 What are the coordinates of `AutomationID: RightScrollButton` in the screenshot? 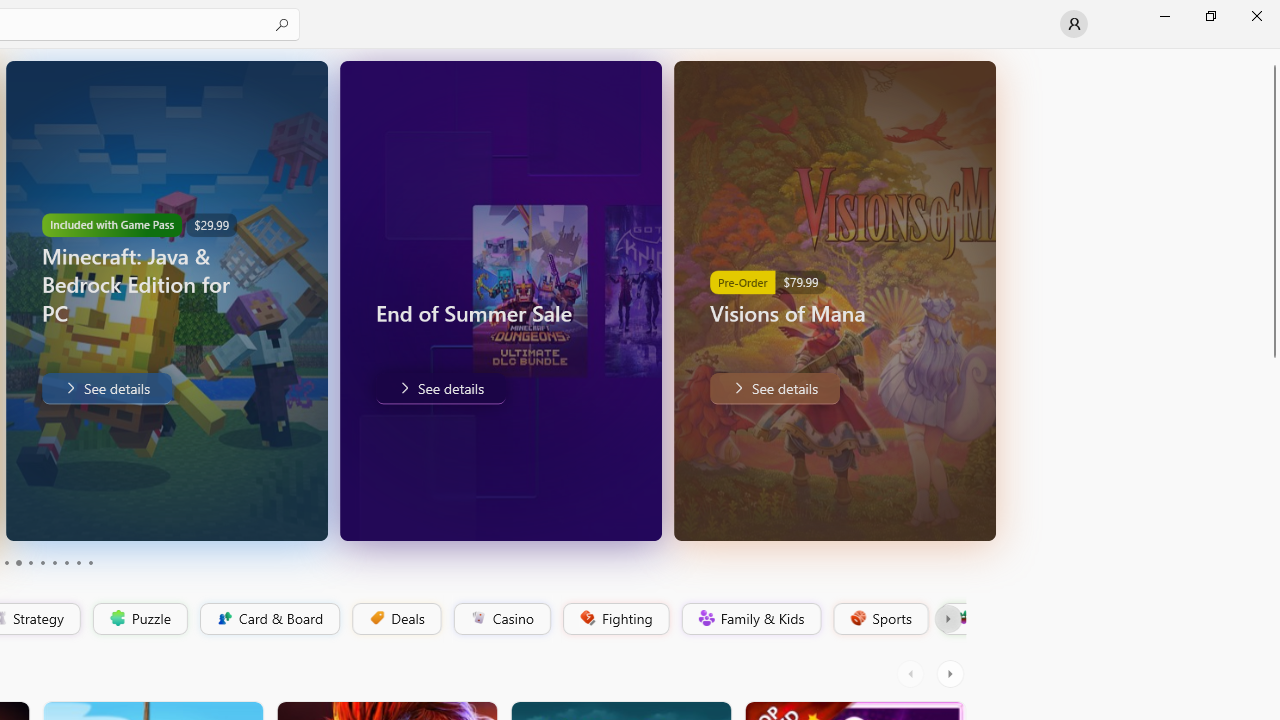 It's located at (952, 674).